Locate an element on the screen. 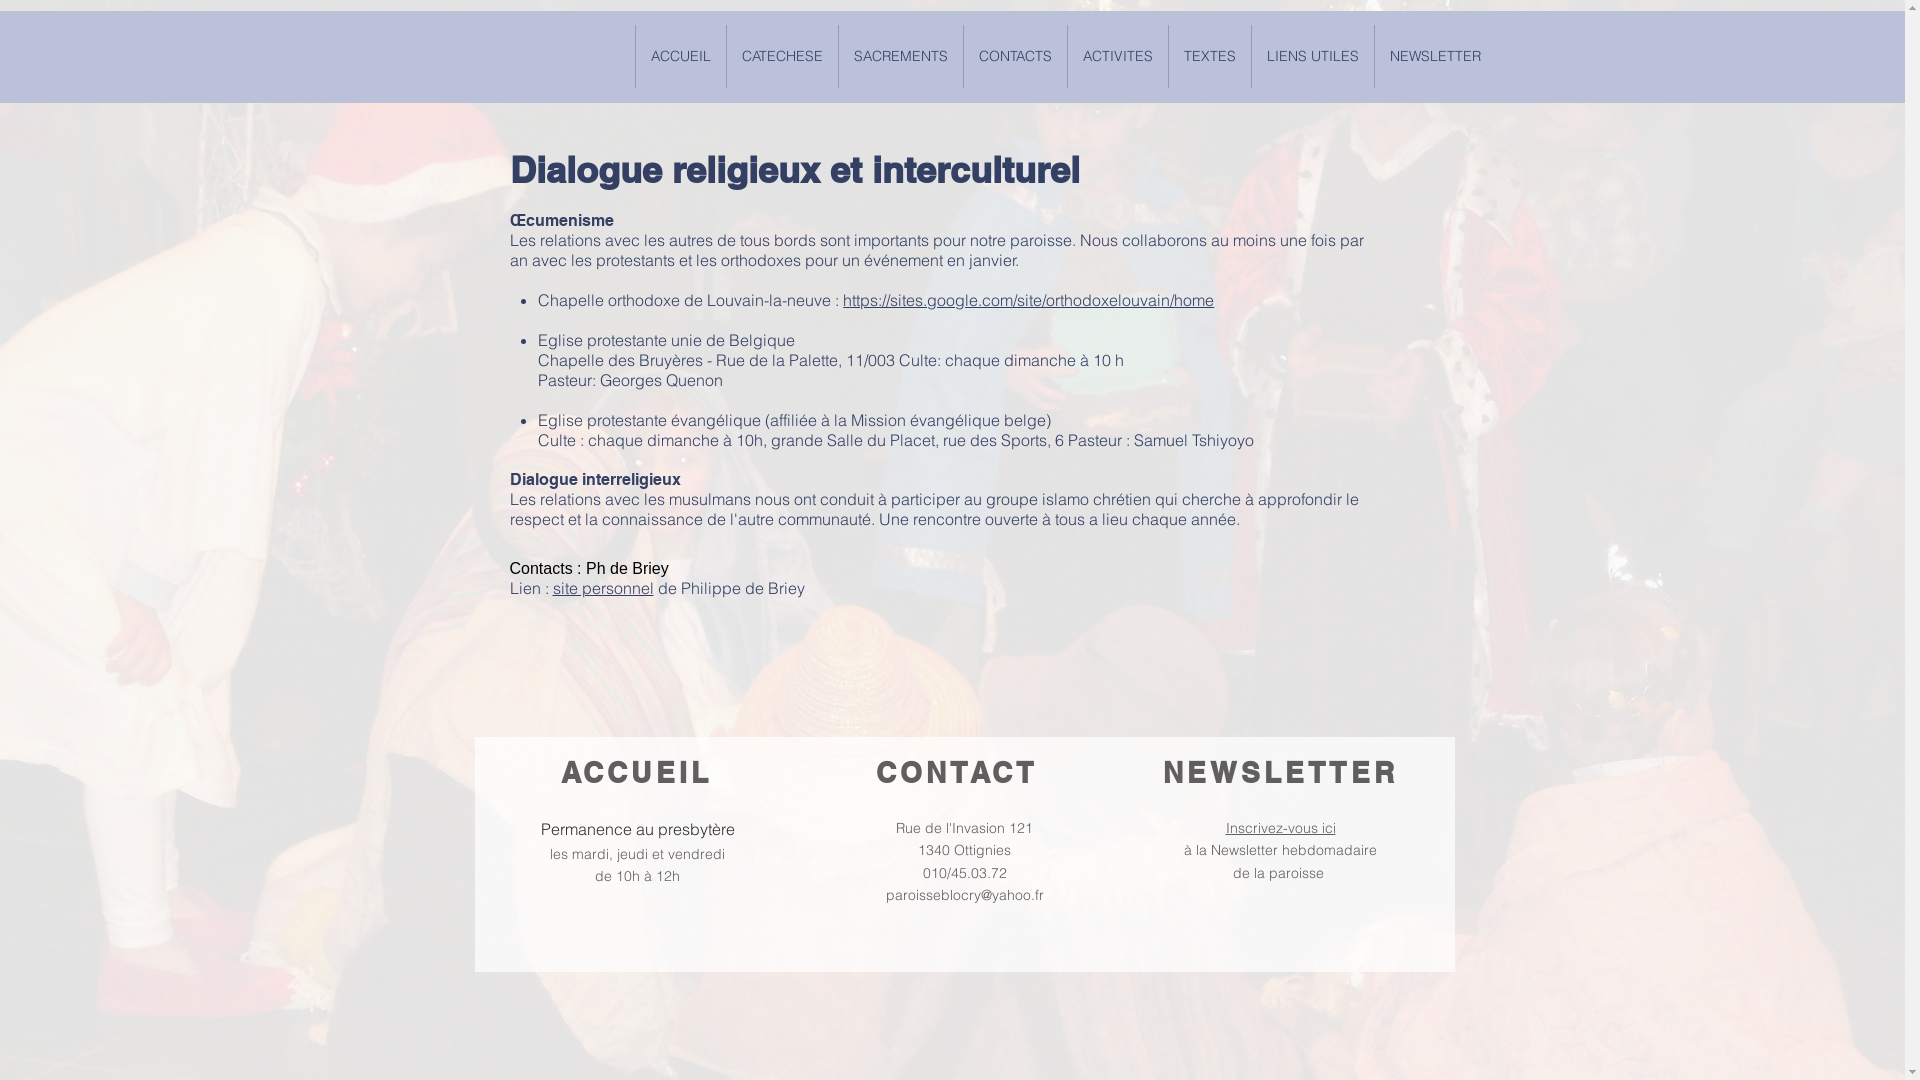 The width and height of the screenshot is (1920, 1080). SACREMENTS is located at coordinates (900, 56).